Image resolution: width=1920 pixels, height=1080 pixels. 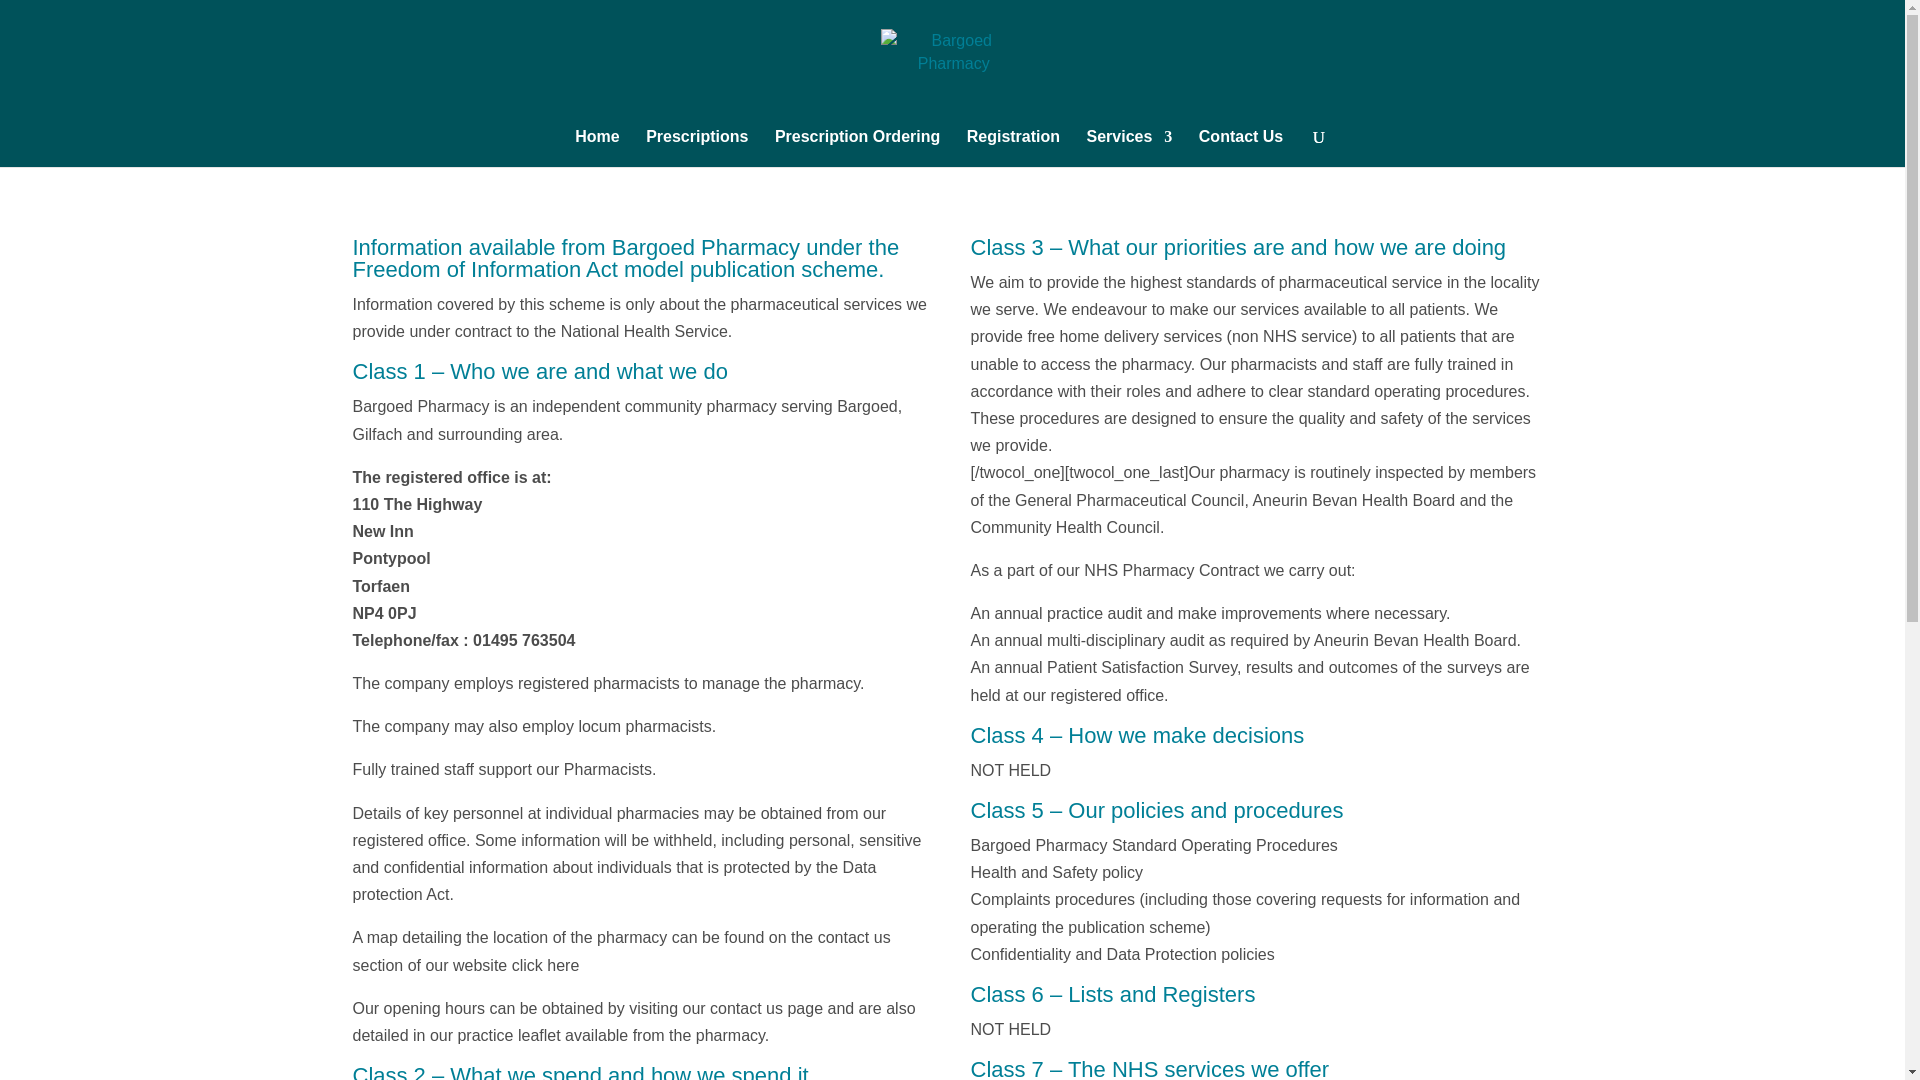 I want to click on Prescriptions, so click(x=696, y=148).